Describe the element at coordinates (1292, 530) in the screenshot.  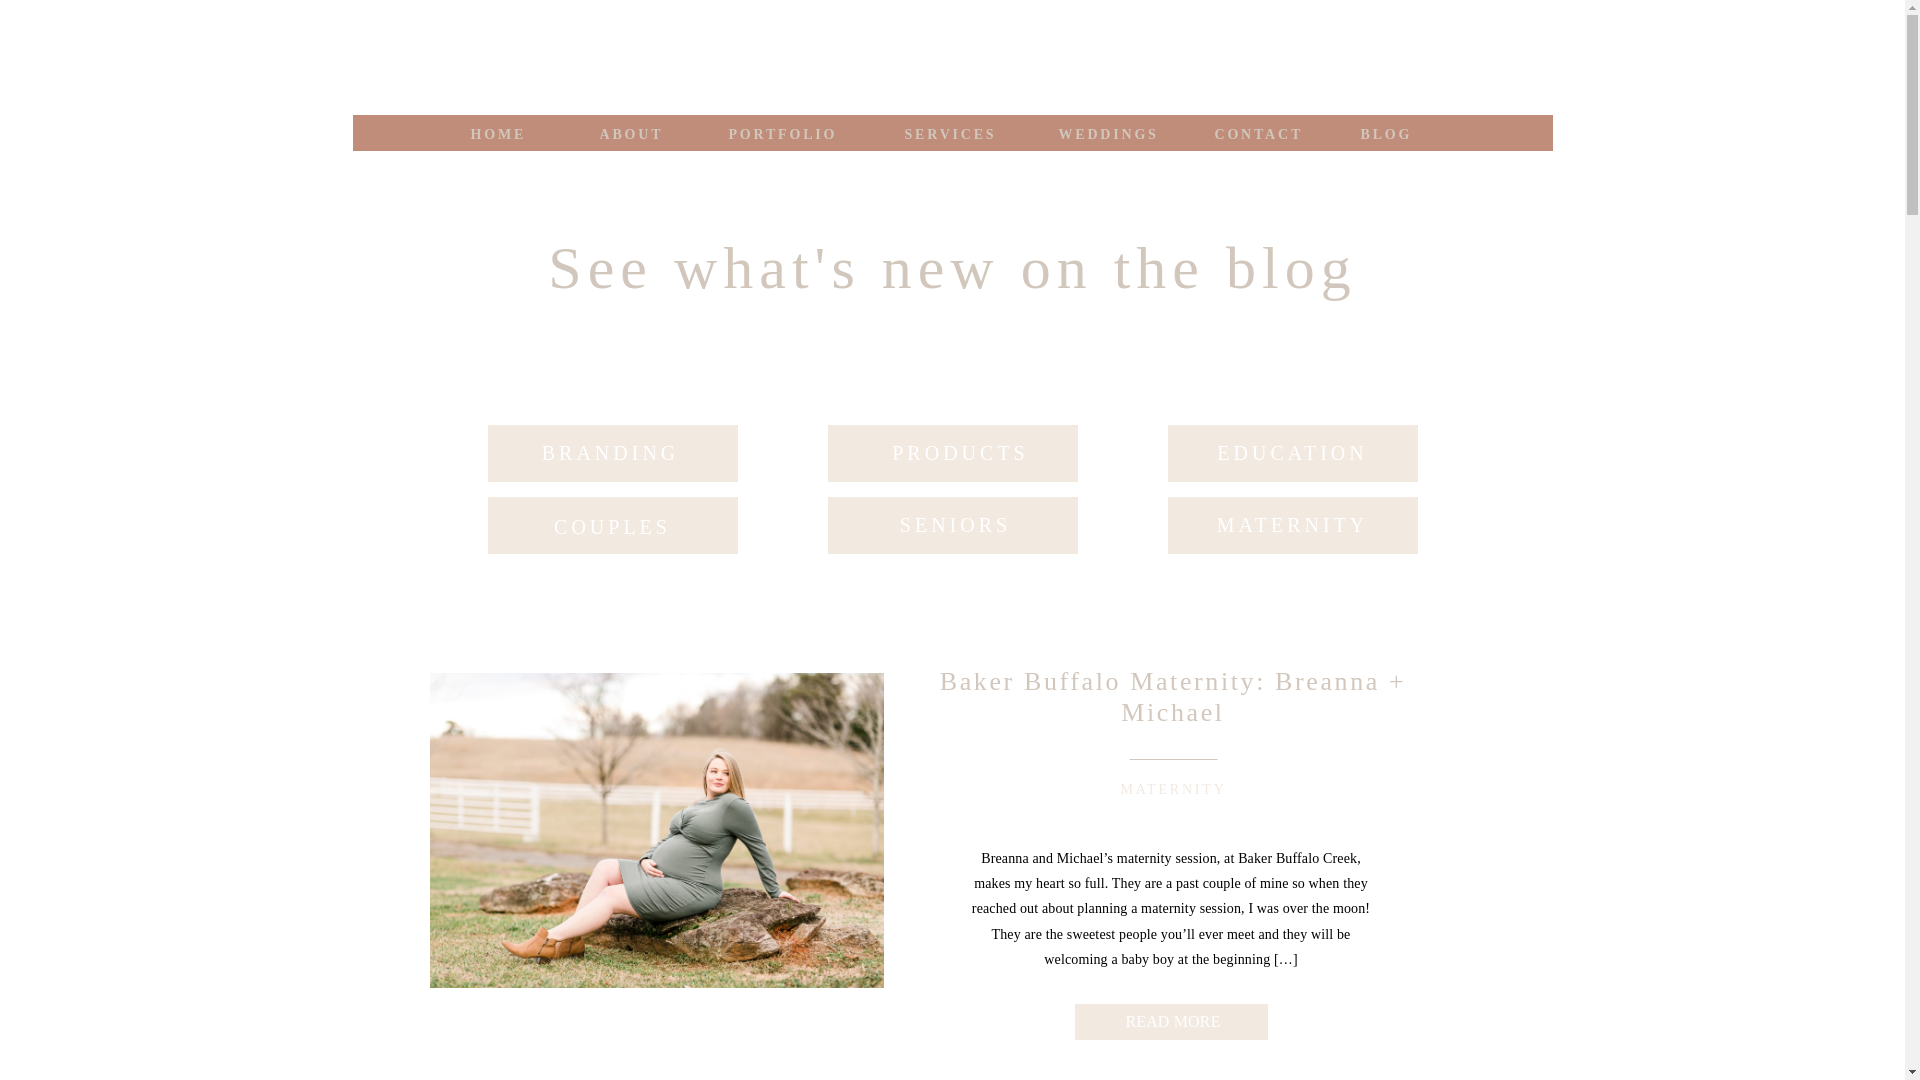
I see `MATERNITY` at that location.